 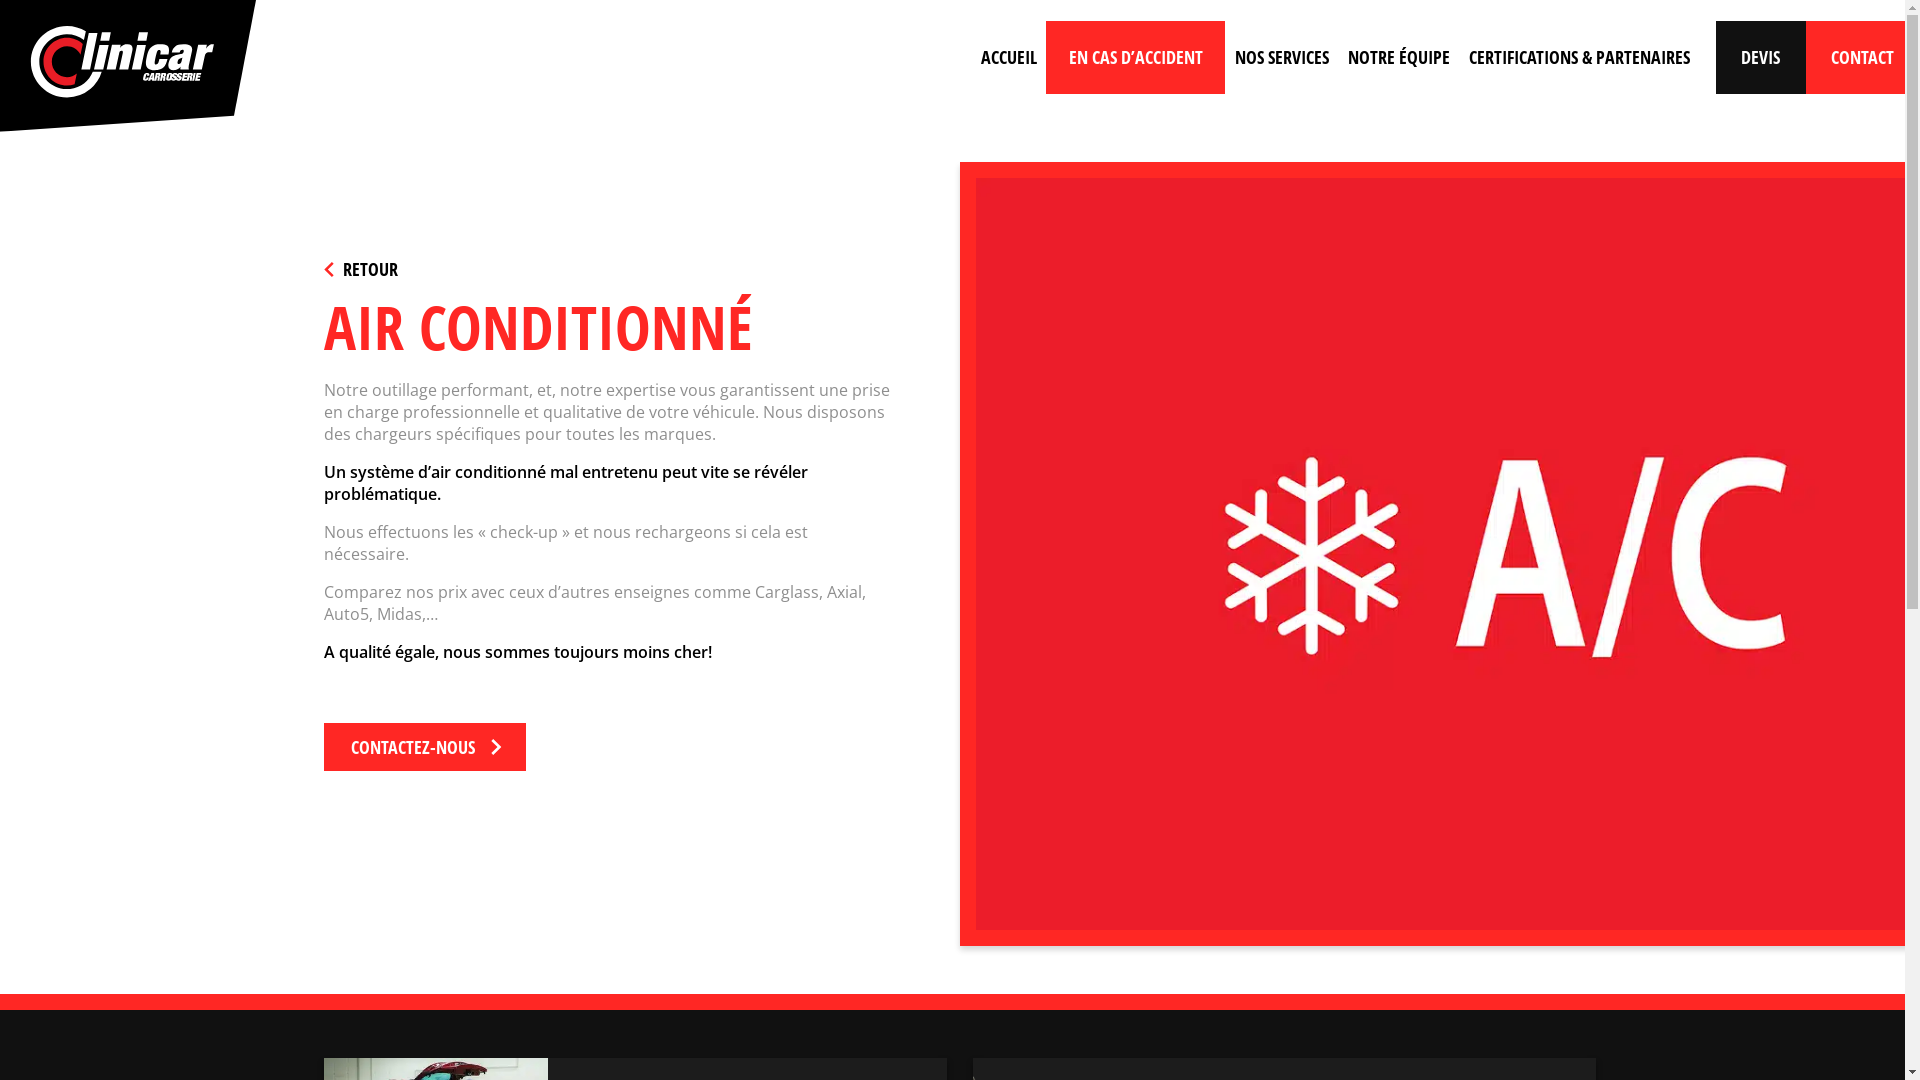 What do you see at coordinates (1008, 58) in the screenshot?
I see `ACCUEIL` at bounding box center [1008, 58].